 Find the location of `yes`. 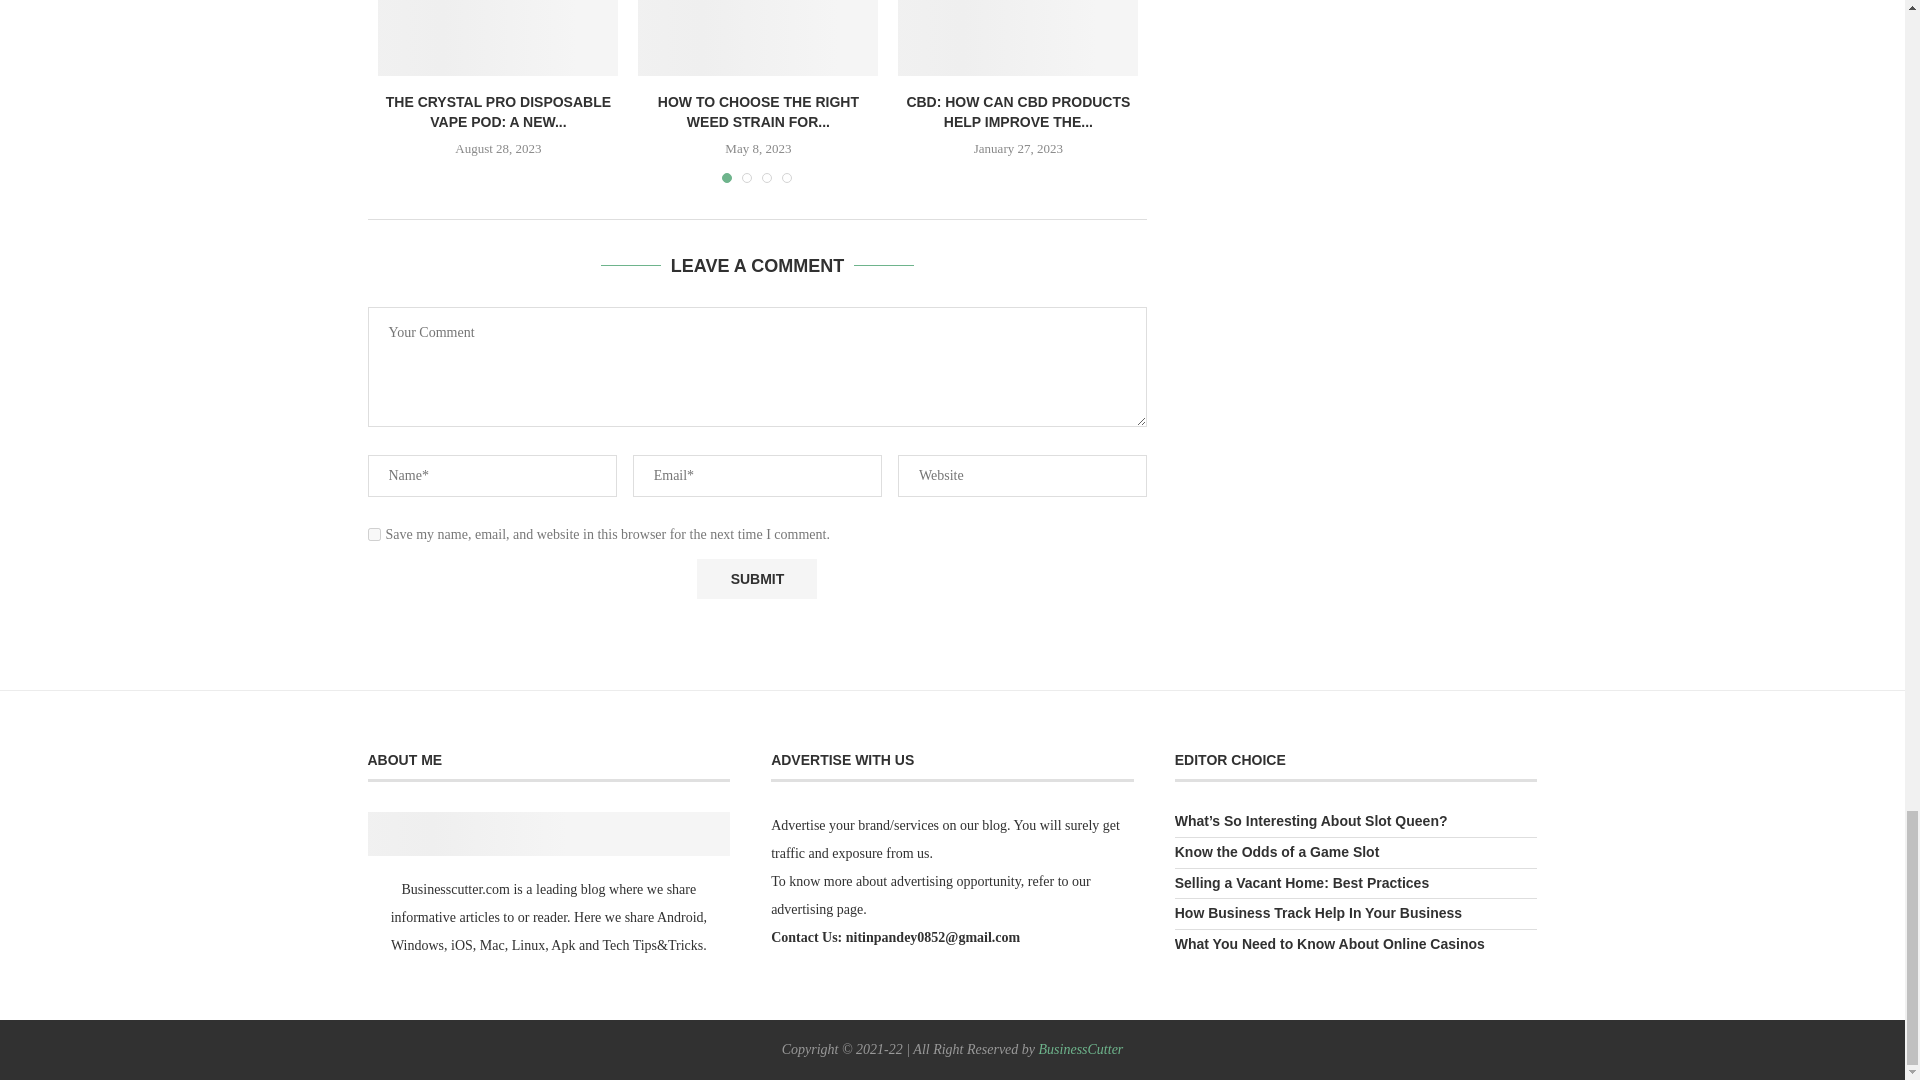

yes is located at coordinates (374, 534).